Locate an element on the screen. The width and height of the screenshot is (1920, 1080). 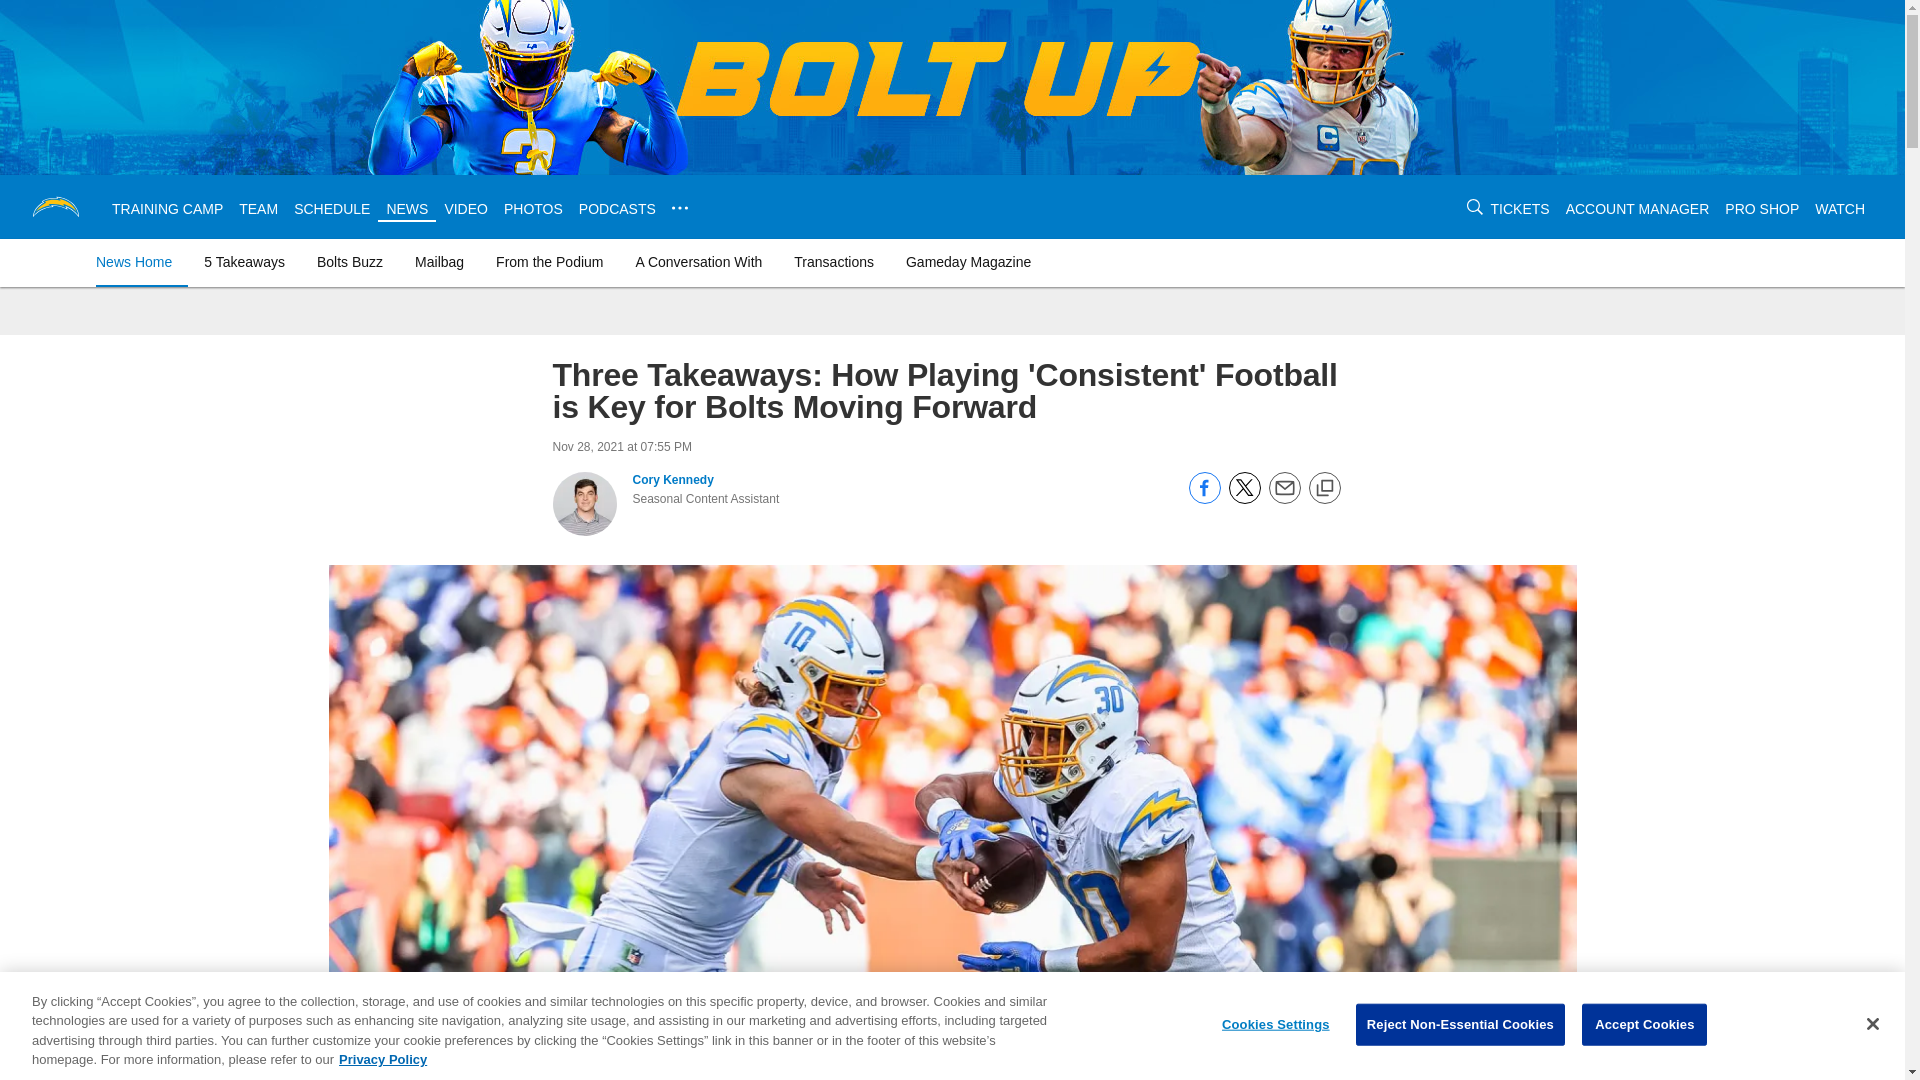
TEAM is located at coordinates (258, 208).